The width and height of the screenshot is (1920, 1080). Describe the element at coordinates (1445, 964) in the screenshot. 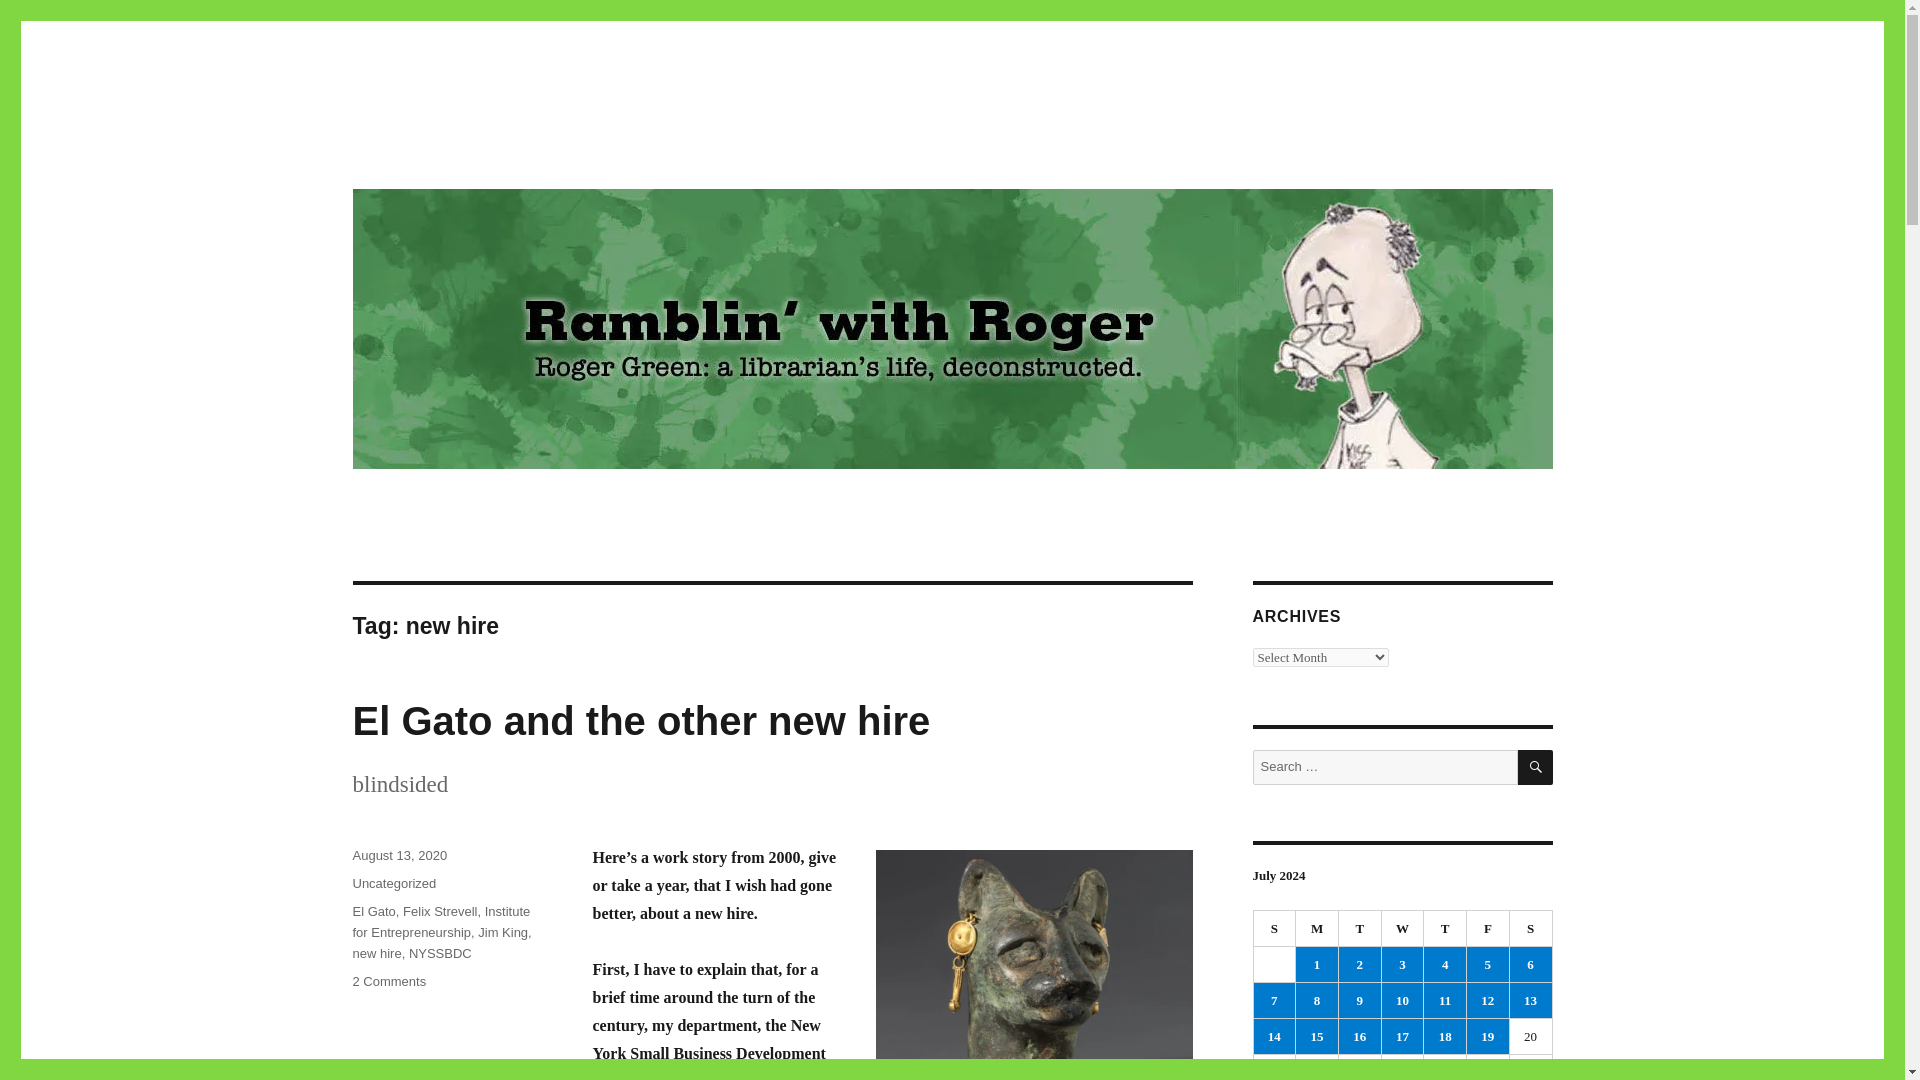

I see `7` at that location.